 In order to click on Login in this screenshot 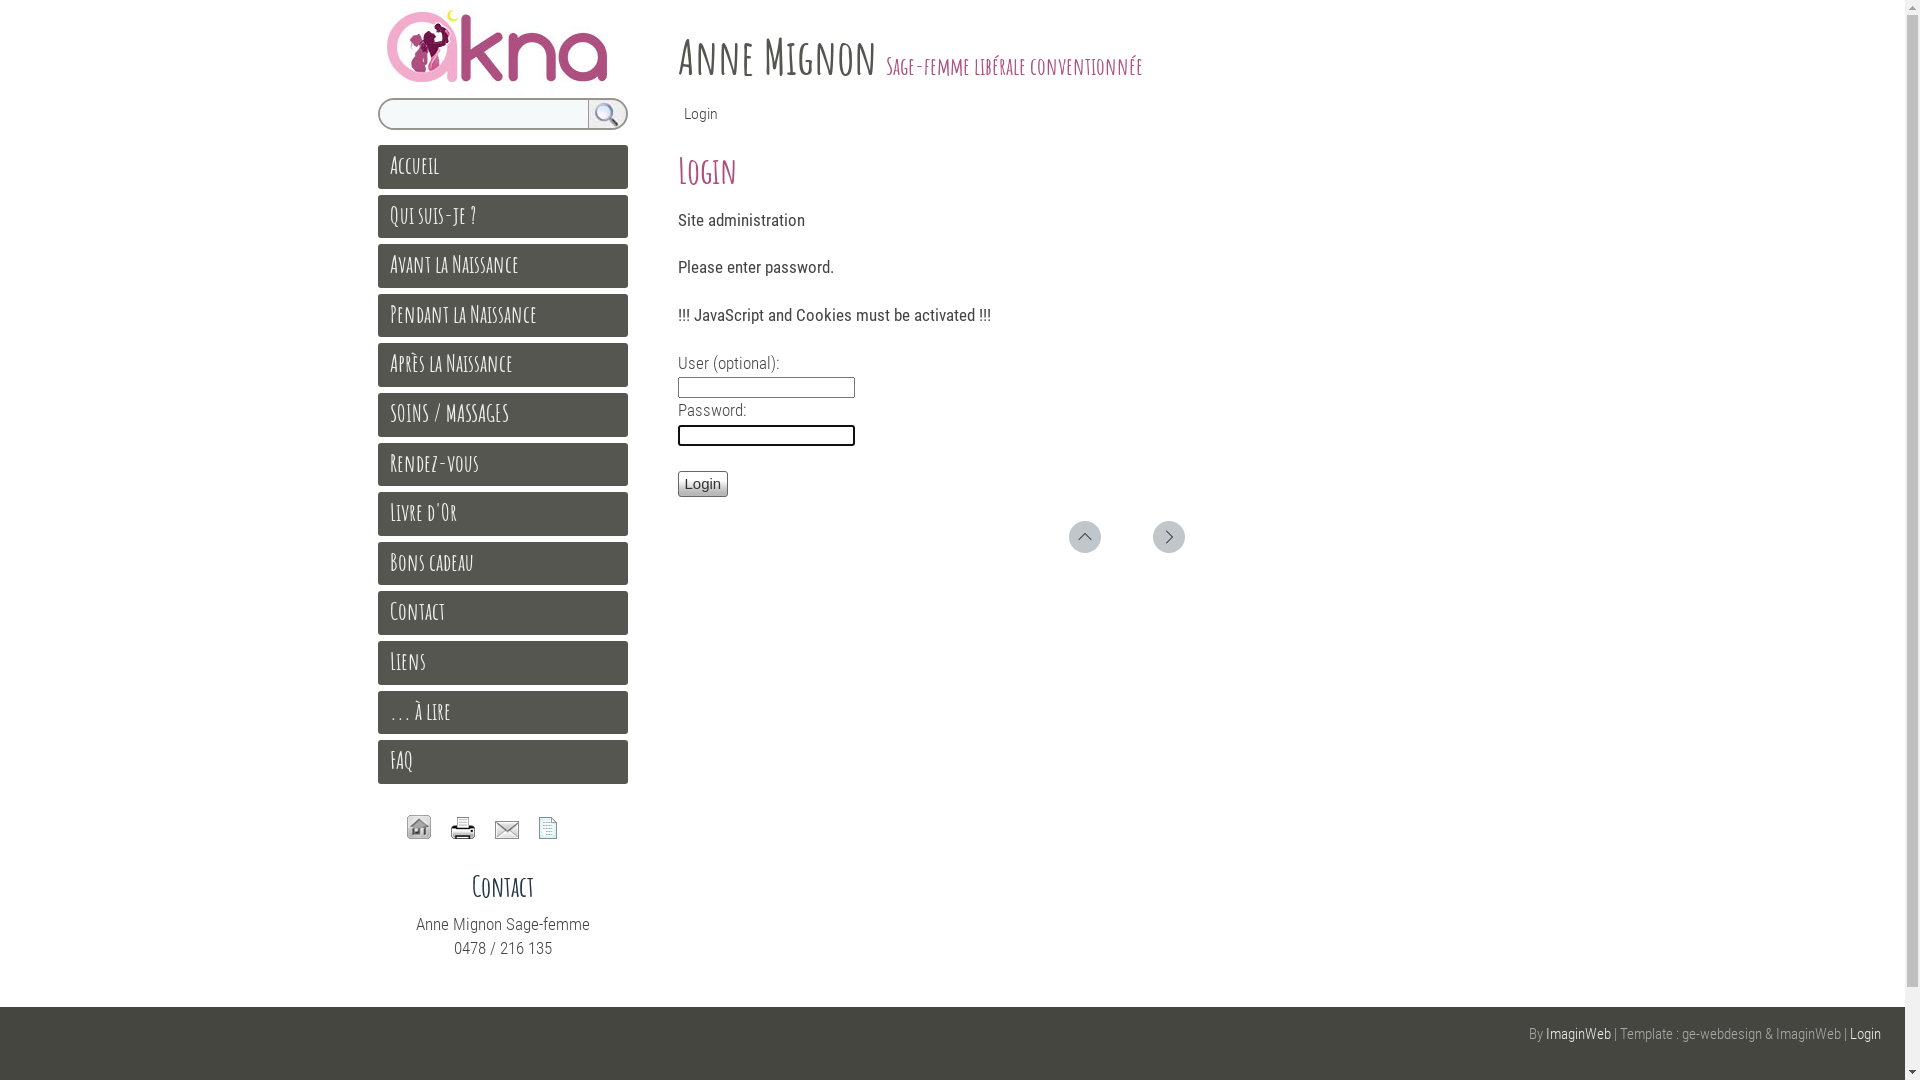, I will do `click(704, 484)`.